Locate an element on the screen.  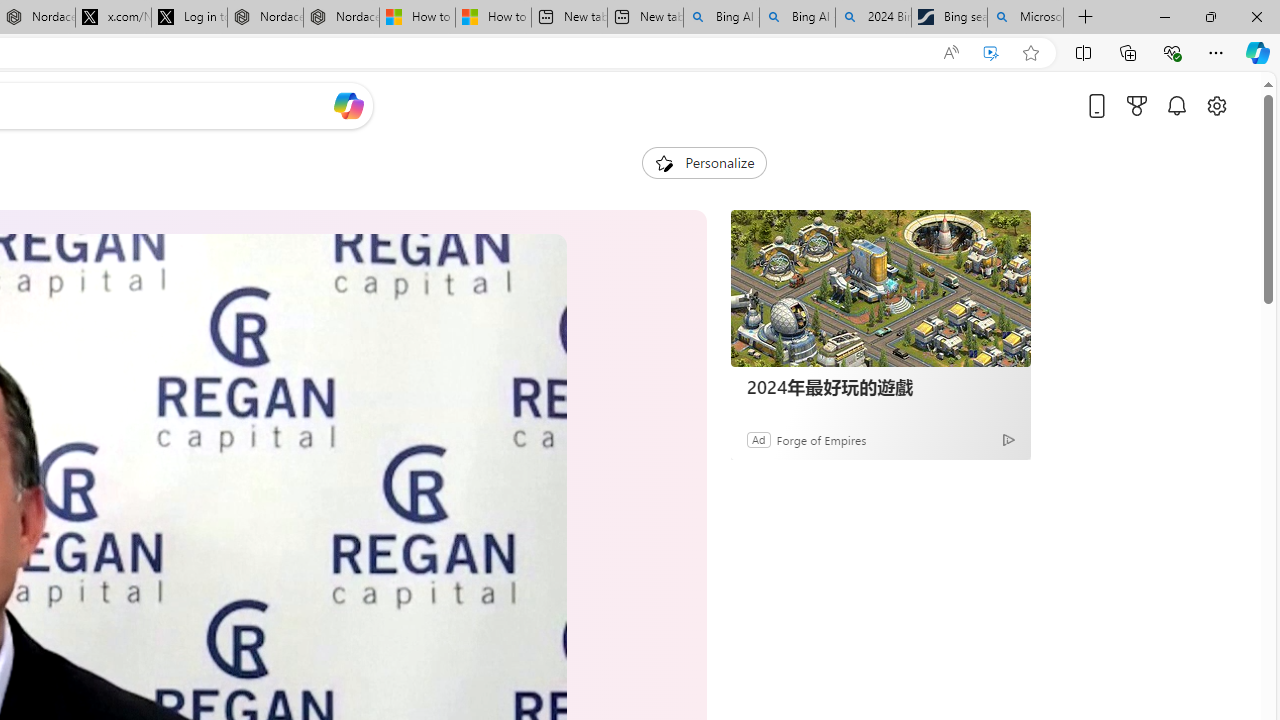
Enhance video is located at coordinates (991, 53).